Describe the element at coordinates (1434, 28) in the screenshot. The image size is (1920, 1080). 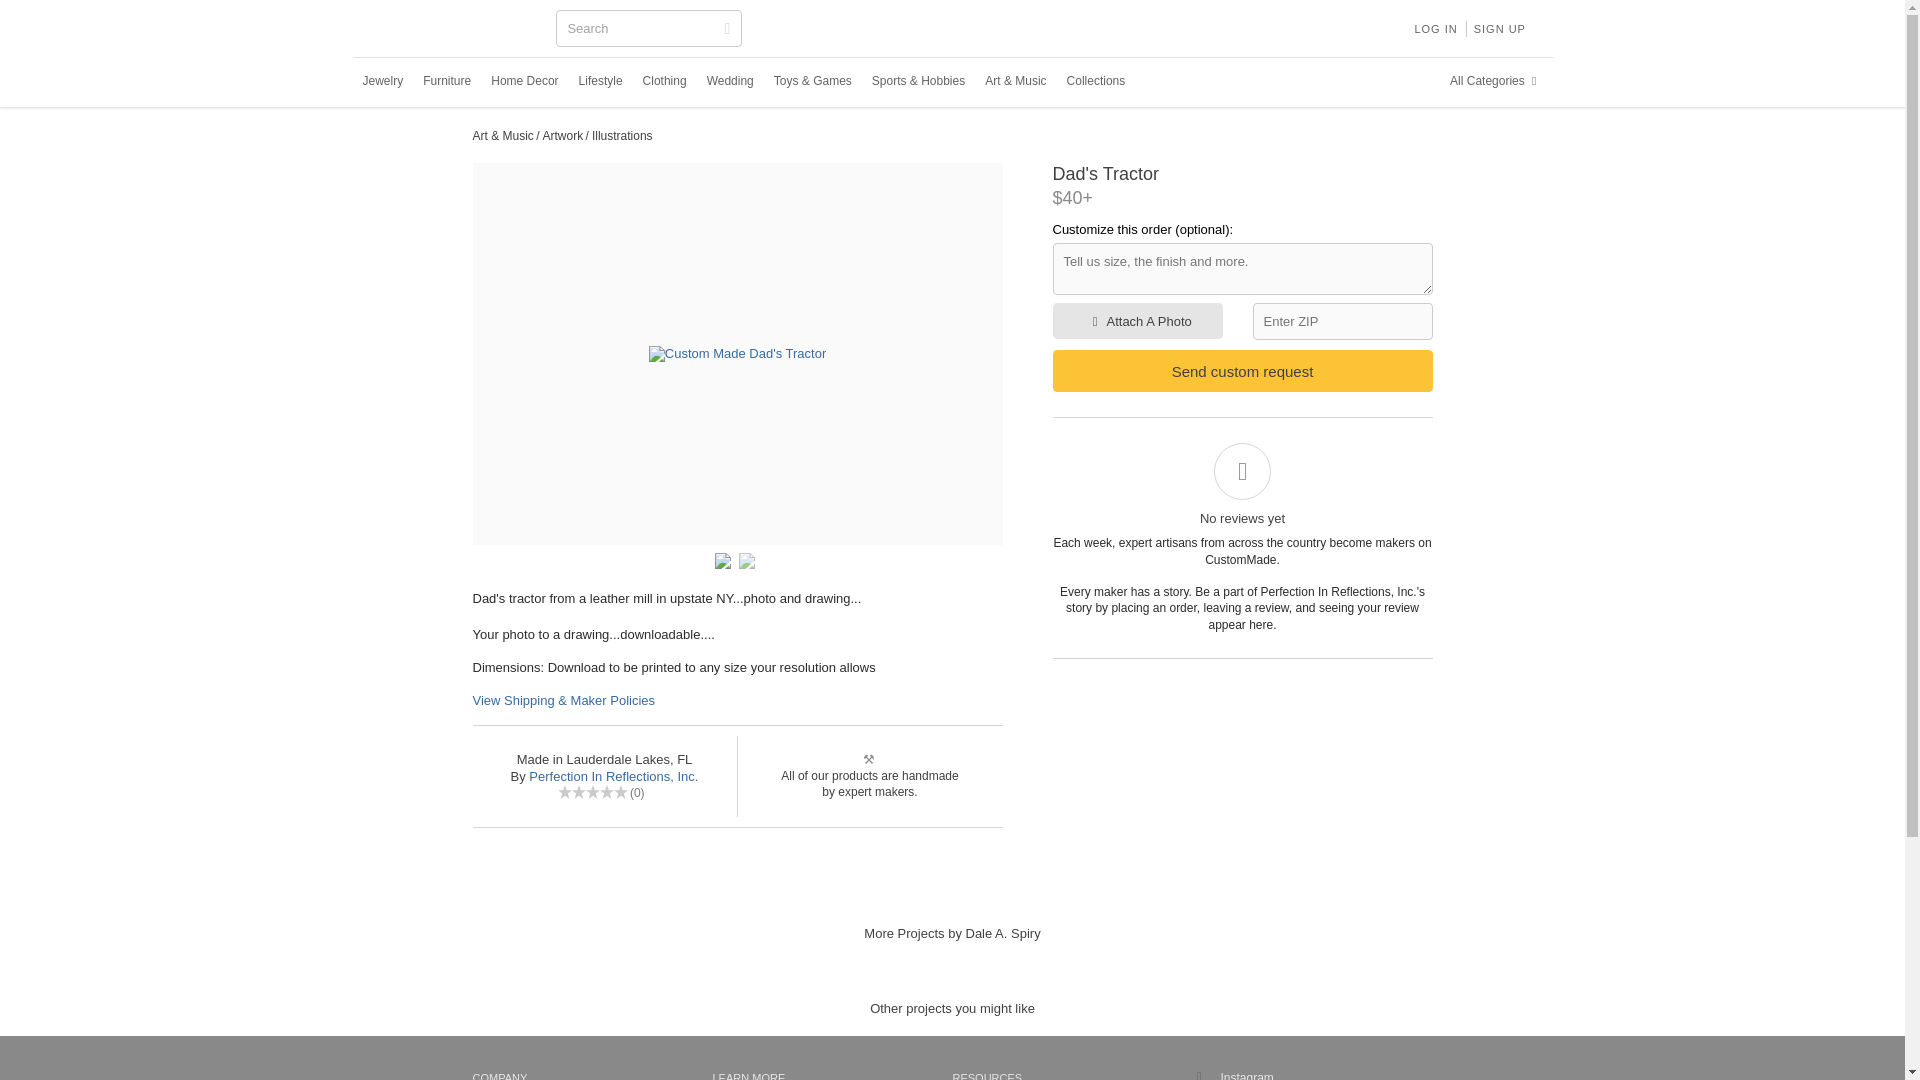
I see `Log in to CustomMade` at that location.